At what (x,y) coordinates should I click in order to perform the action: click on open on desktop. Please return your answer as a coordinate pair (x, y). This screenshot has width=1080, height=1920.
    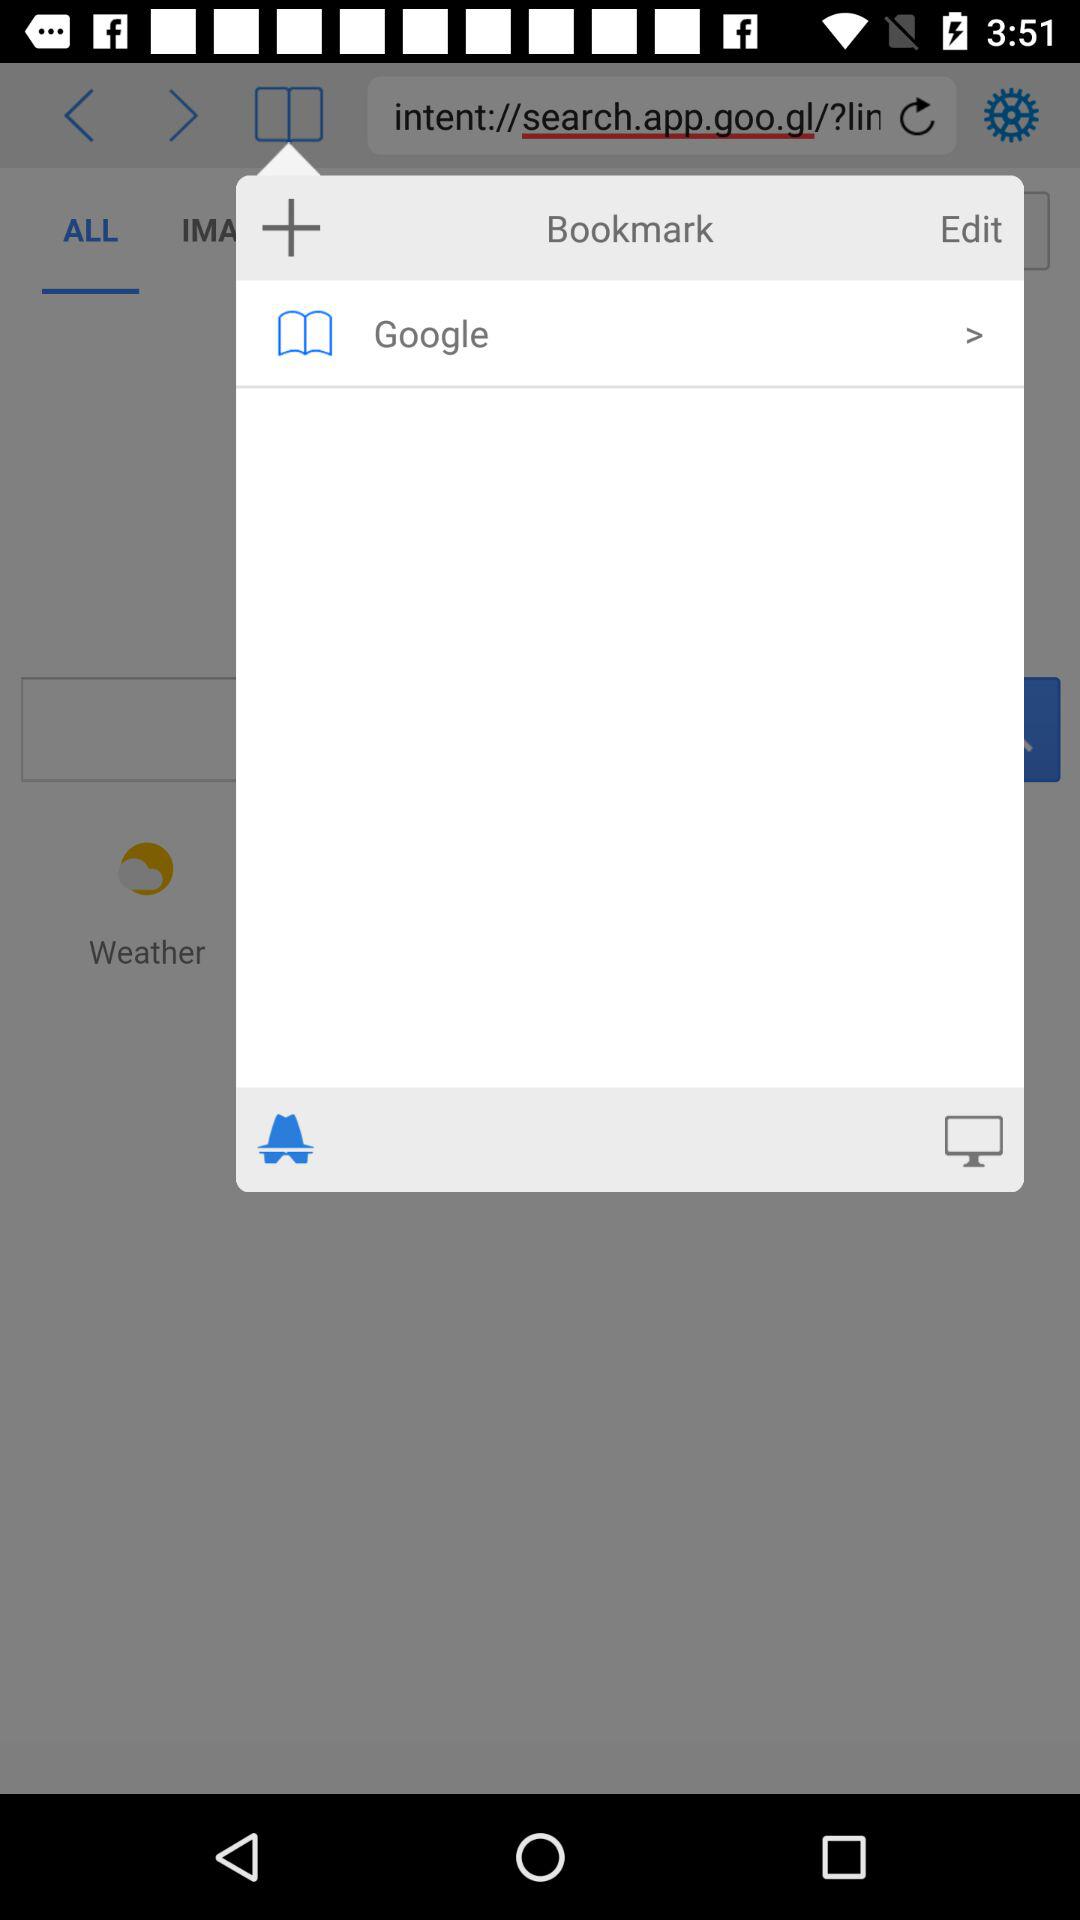
    Looking at the image, I should click on (974, 1139).